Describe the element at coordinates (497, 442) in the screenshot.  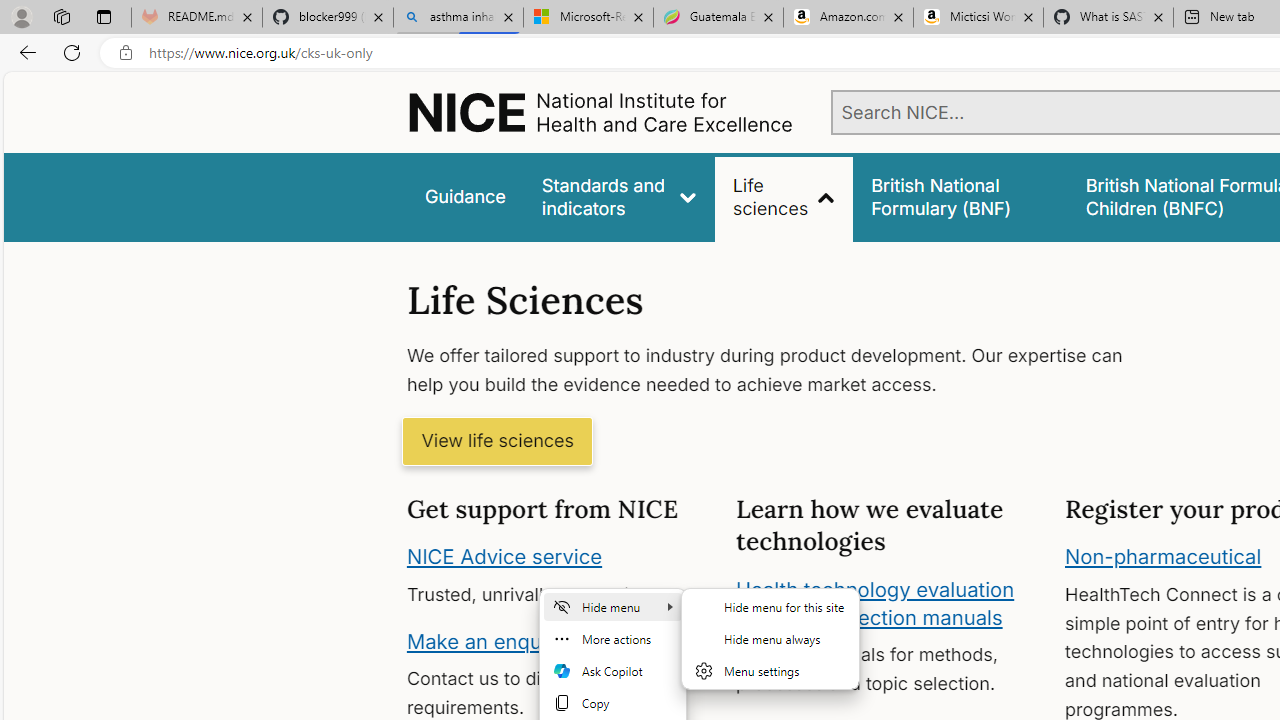
I see `View life sciences` at that location.